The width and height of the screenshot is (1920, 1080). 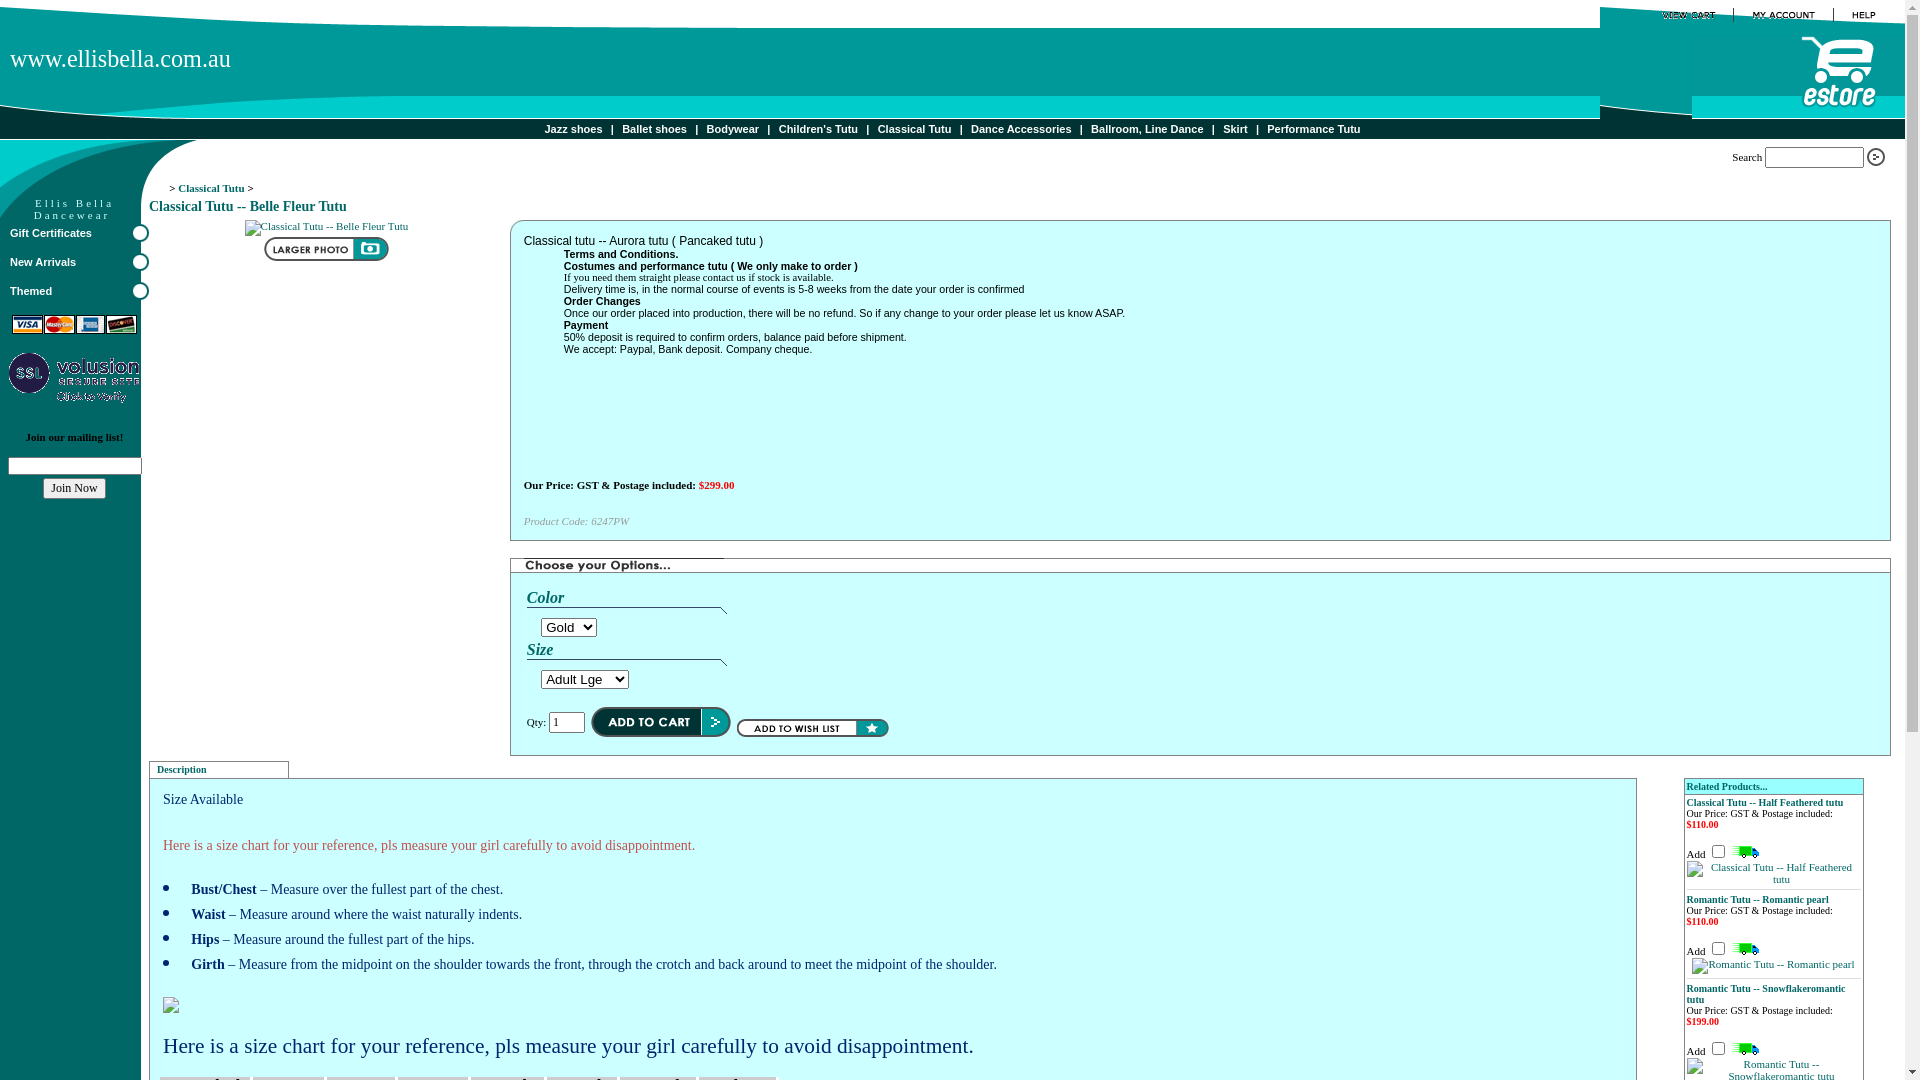 I want to click on Classical Tutu -- Belle Fleur Tutu, so click(x=326, y=228).